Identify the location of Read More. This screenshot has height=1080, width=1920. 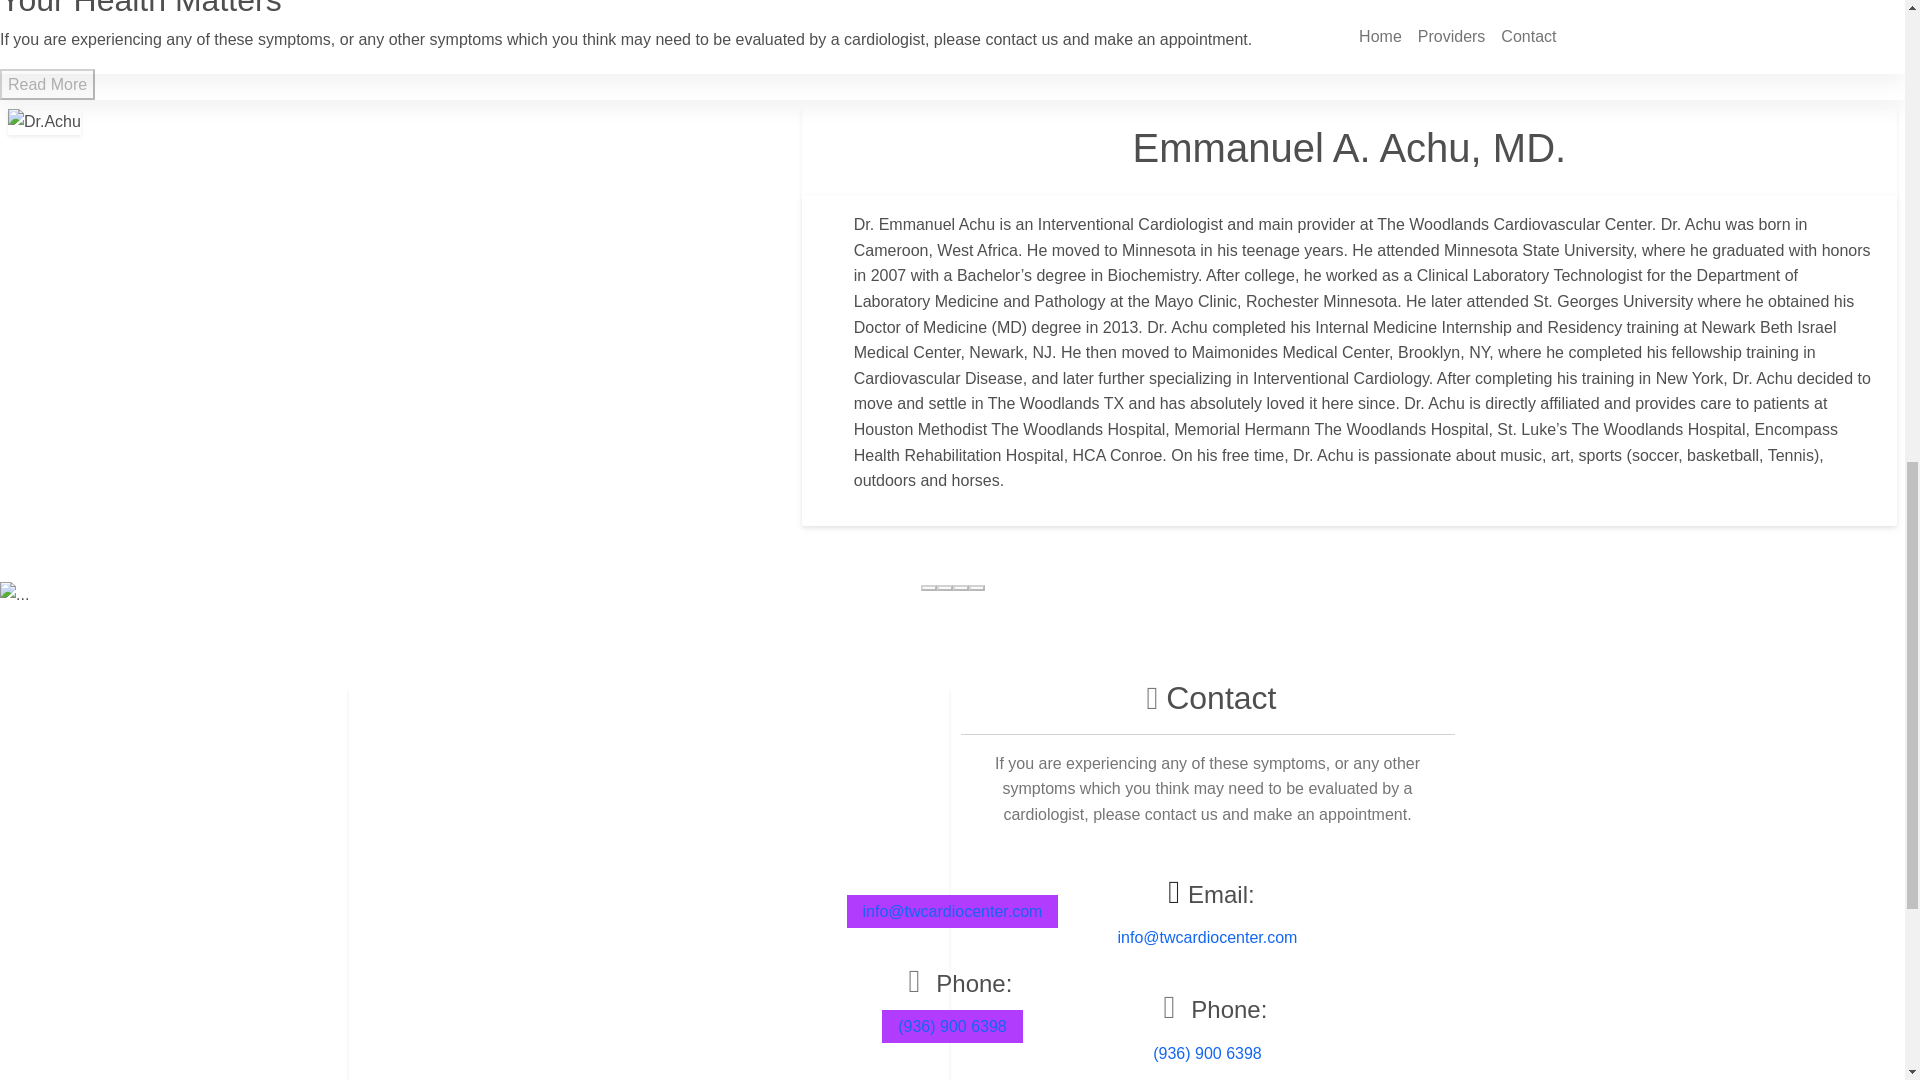
(47, 84).